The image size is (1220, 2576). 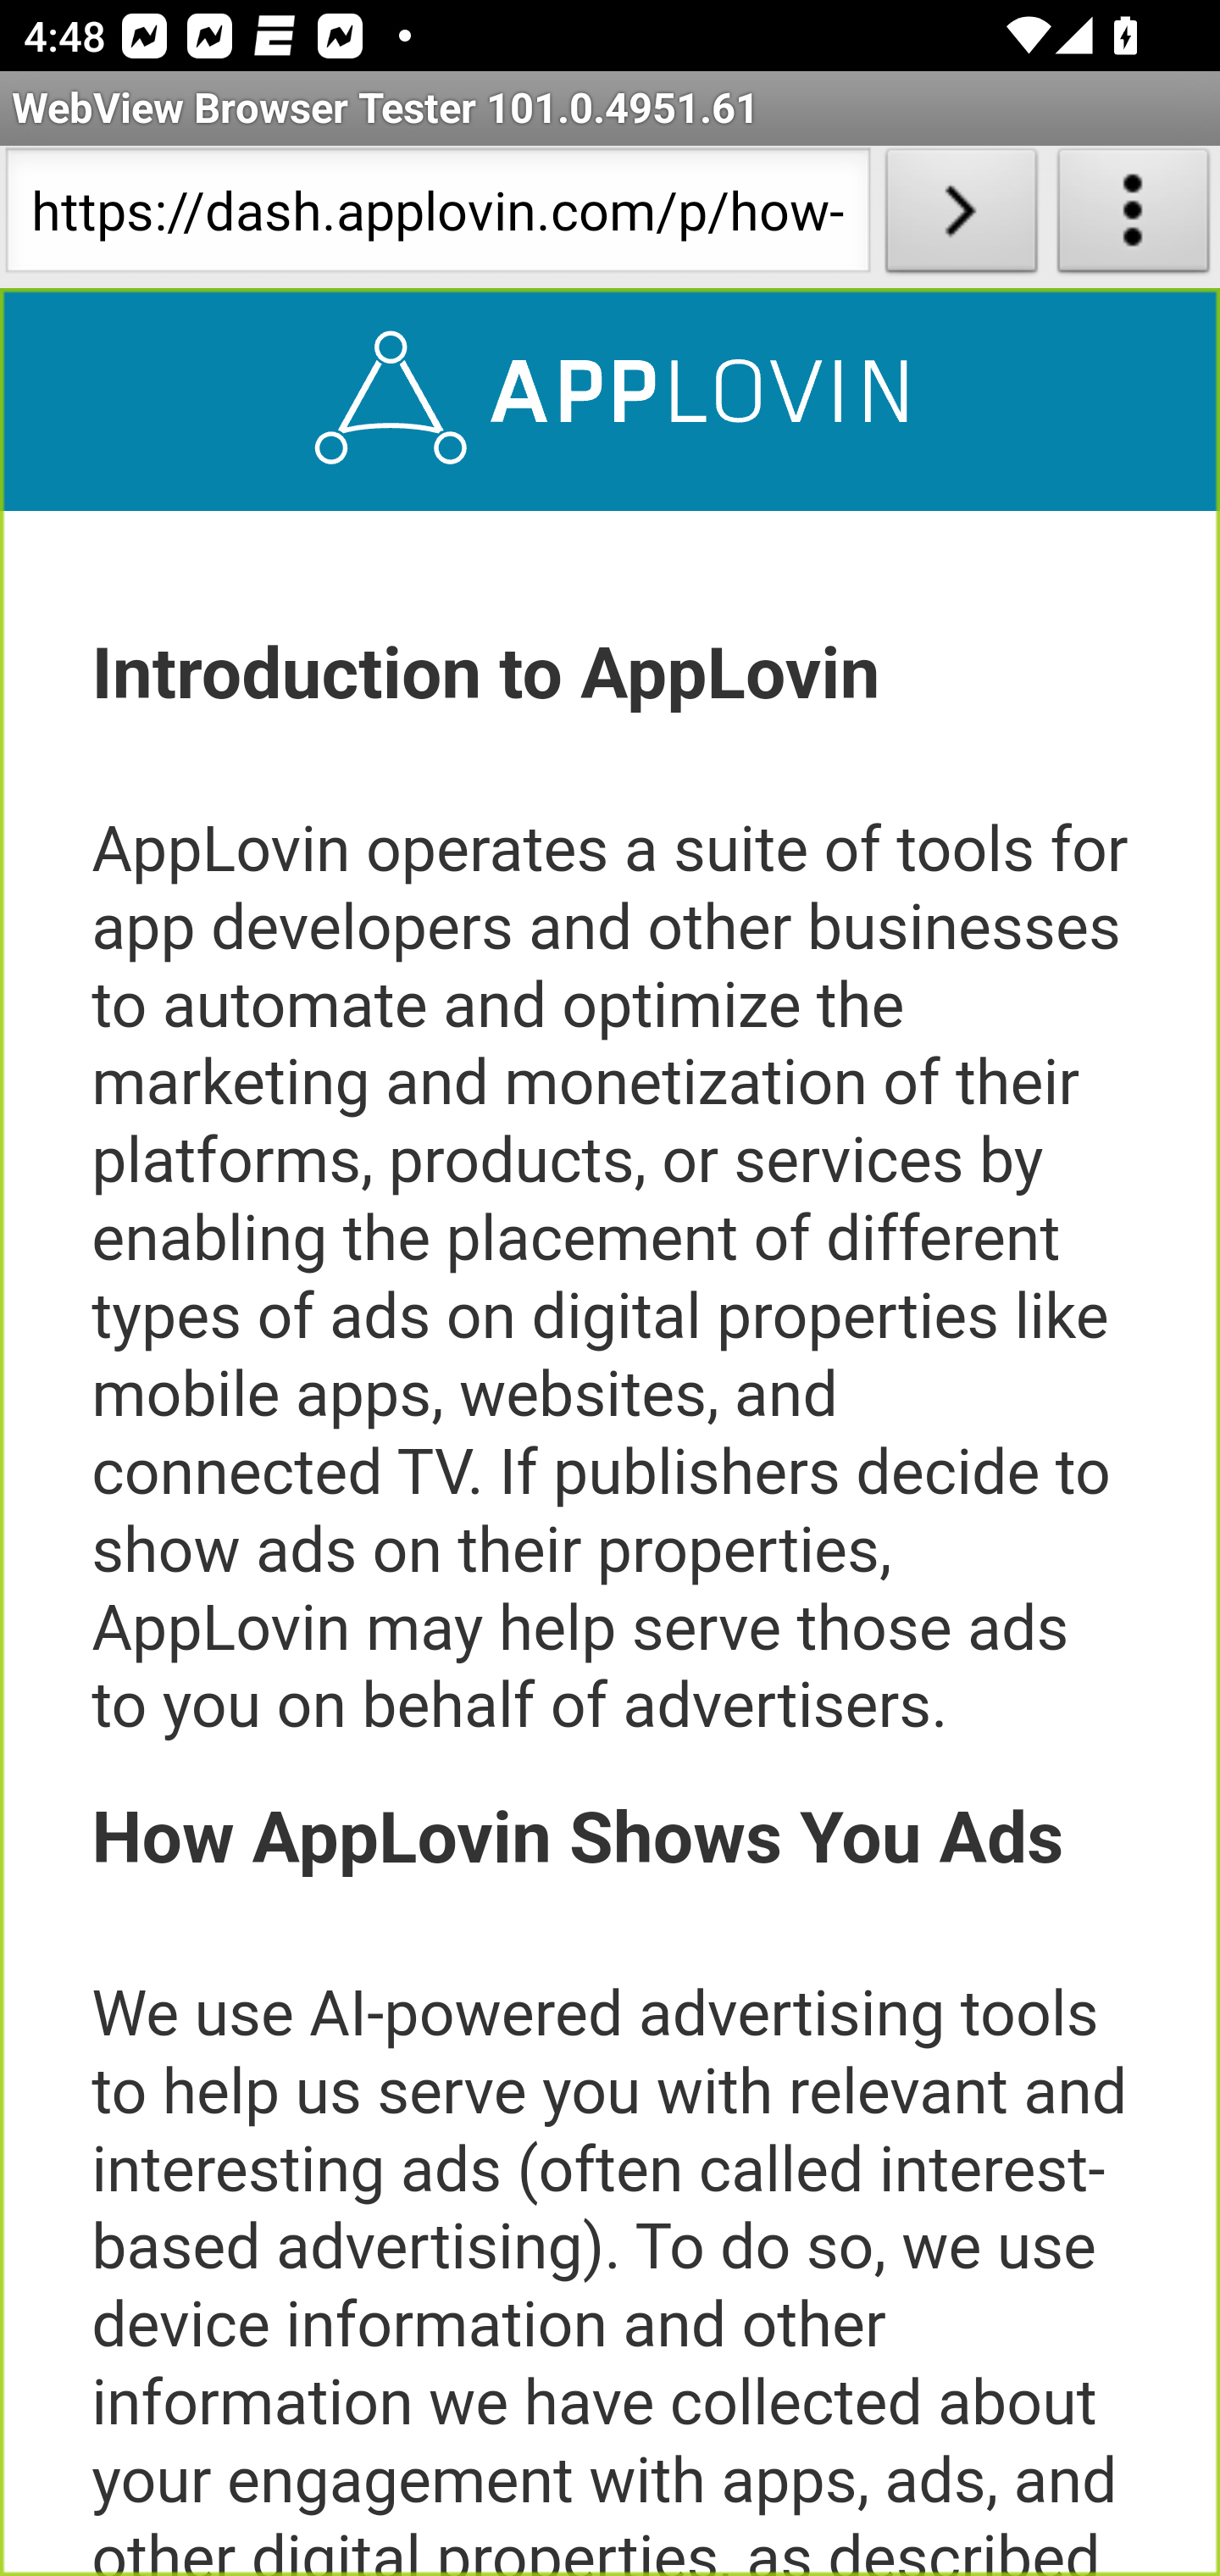 What do you see at coordinates (1134, 217) in the screenshot?
I see `About WebView` at bounding box center [1134, 217].